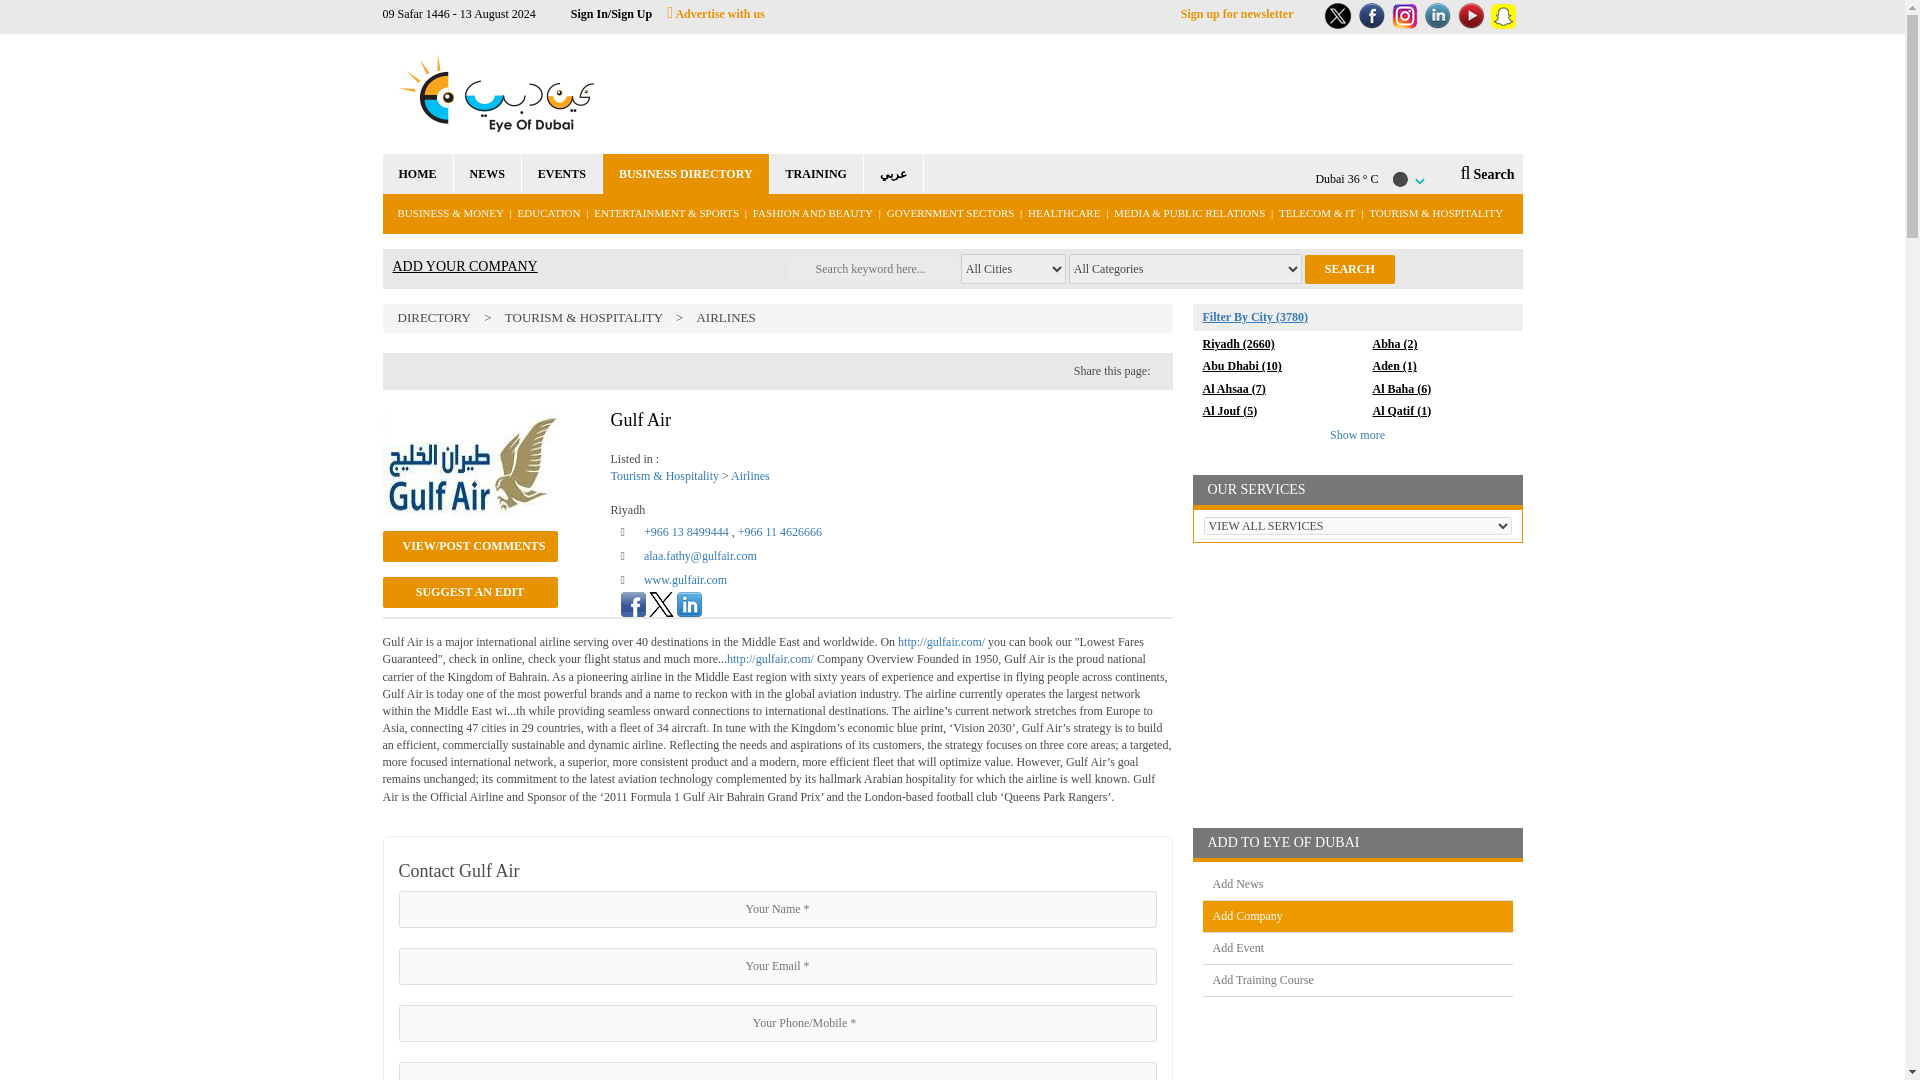 This screenshot has height=1080, width=1920. I want to click on clear sky, so click(1400, 179).